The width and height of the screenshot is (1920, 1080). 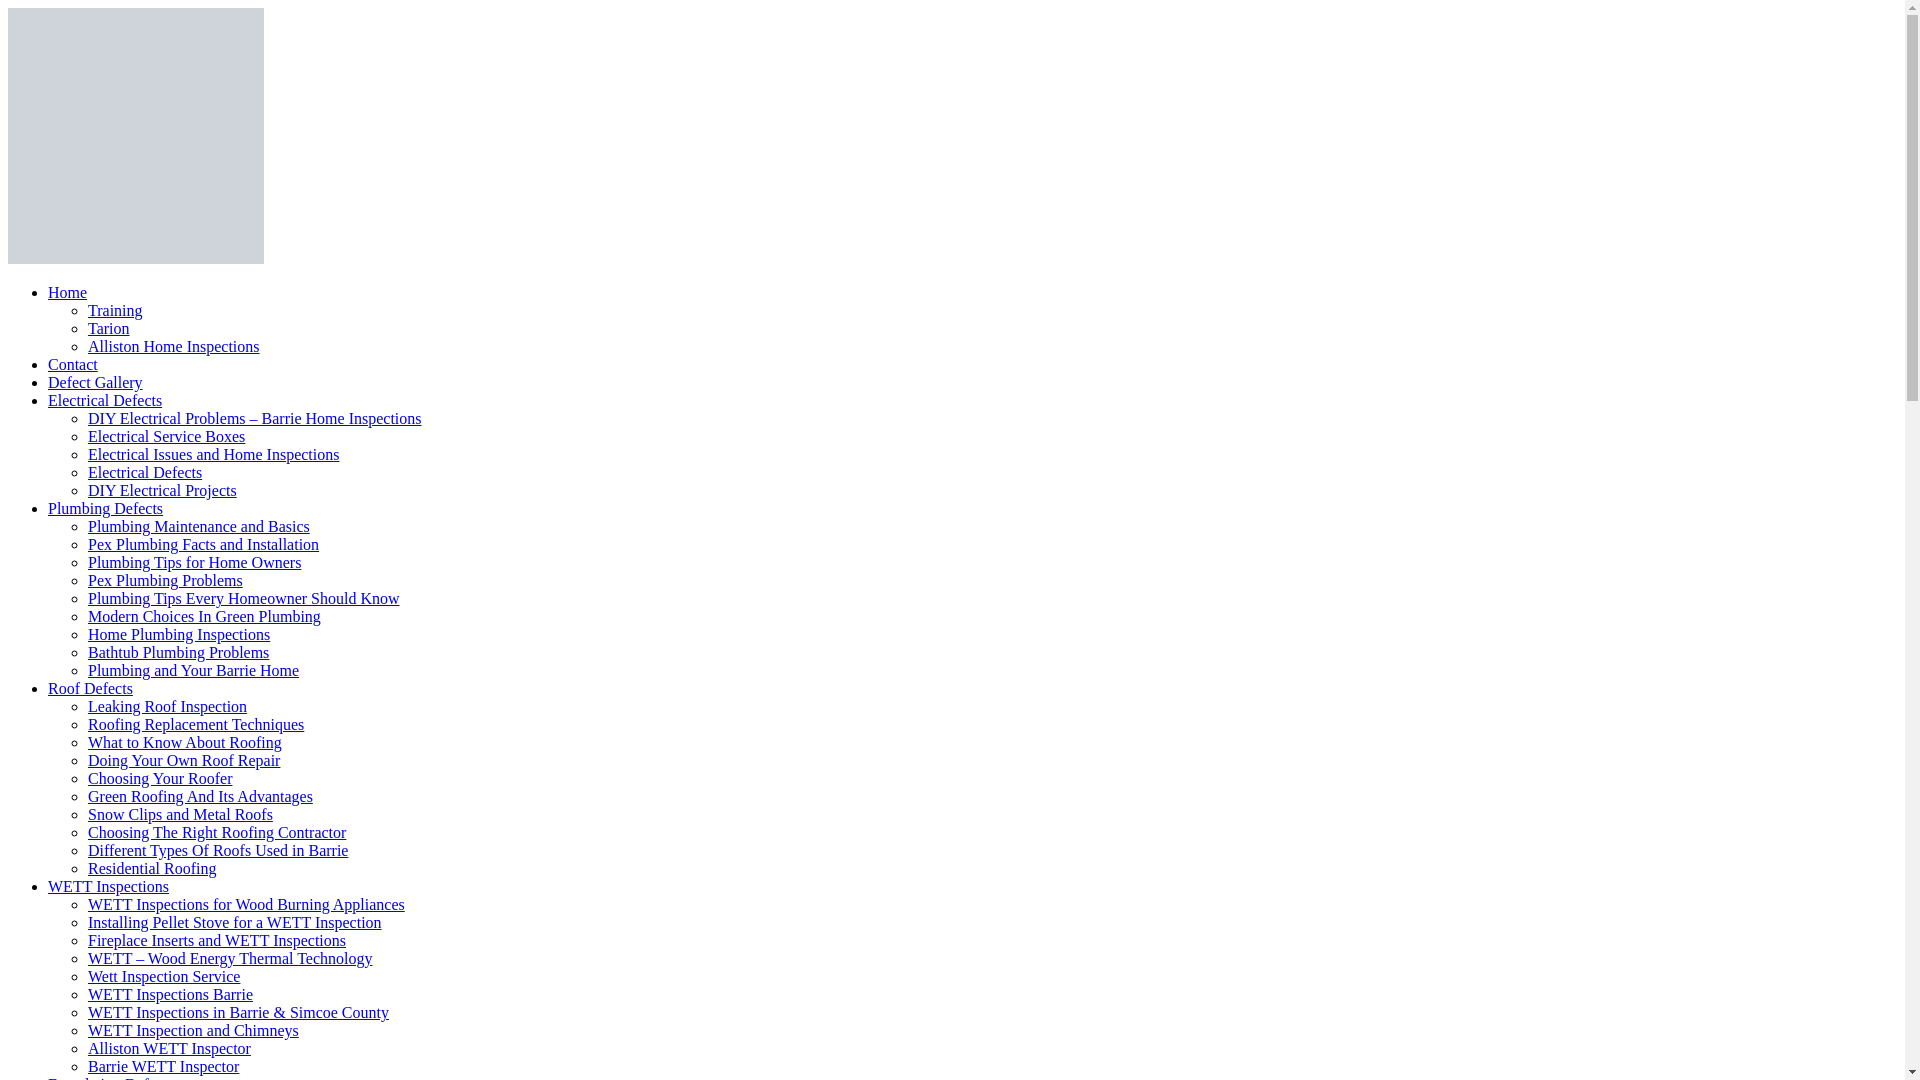 I want to click on Training, so click(x=116, y=310).